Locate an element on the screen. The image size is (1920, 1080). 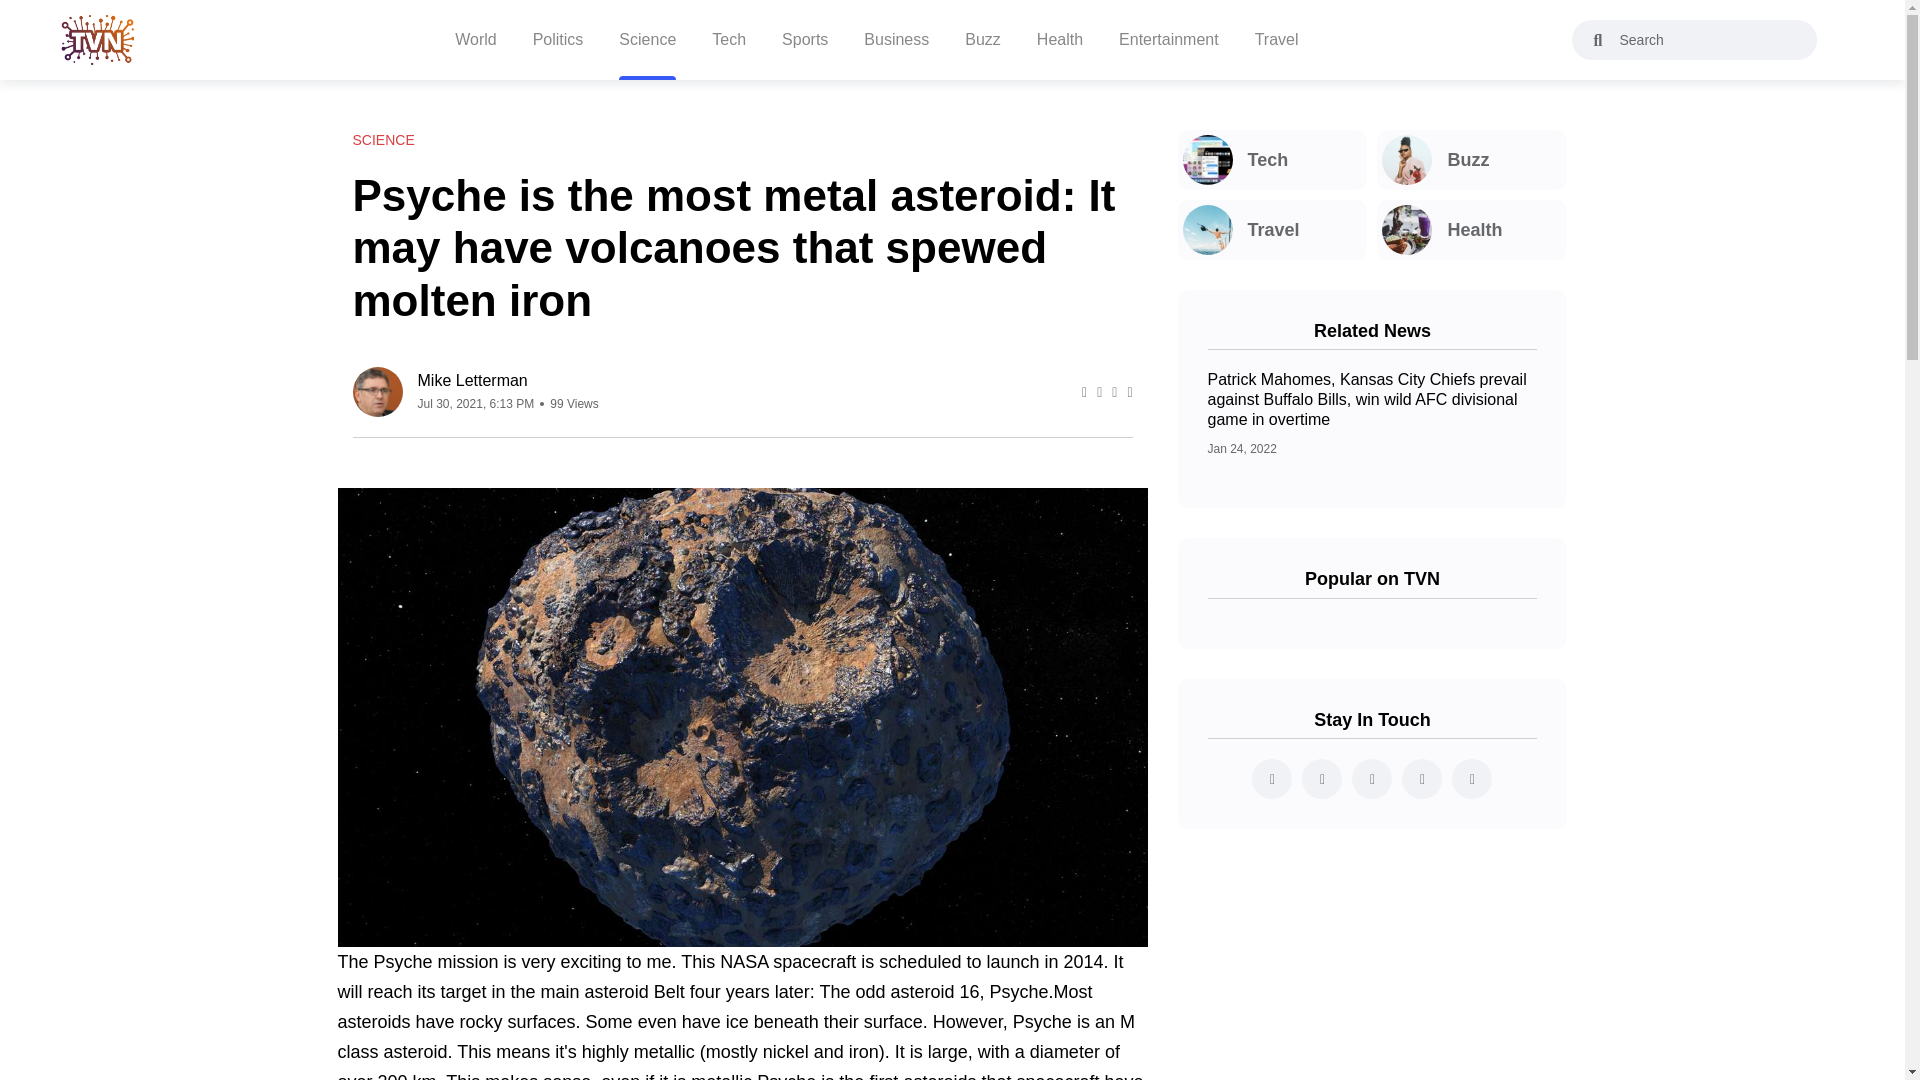
Tech is located at coordinates (1272, 160).